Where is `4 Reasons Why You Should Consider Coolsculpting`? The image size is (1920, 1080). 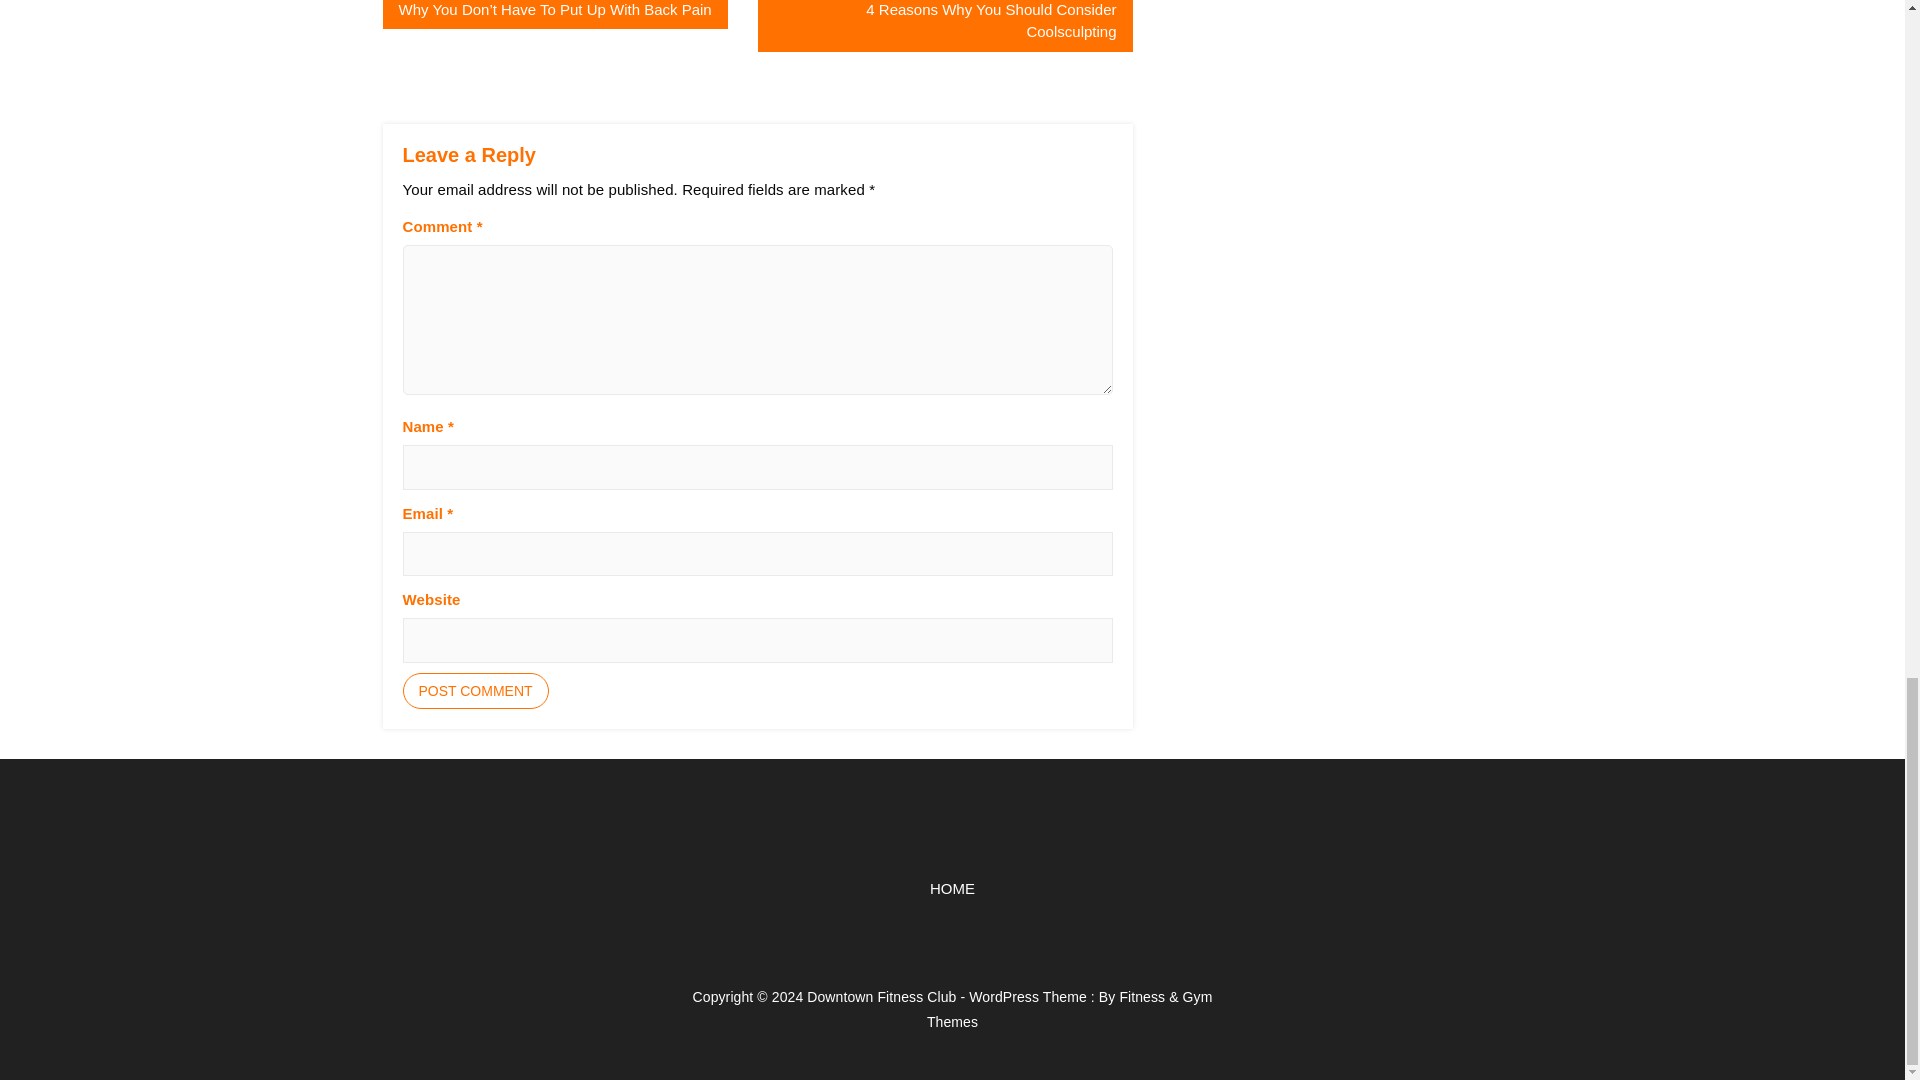 4 Reasons Why You Should Consider Coolsculpting is located at coordinates (945, 26).